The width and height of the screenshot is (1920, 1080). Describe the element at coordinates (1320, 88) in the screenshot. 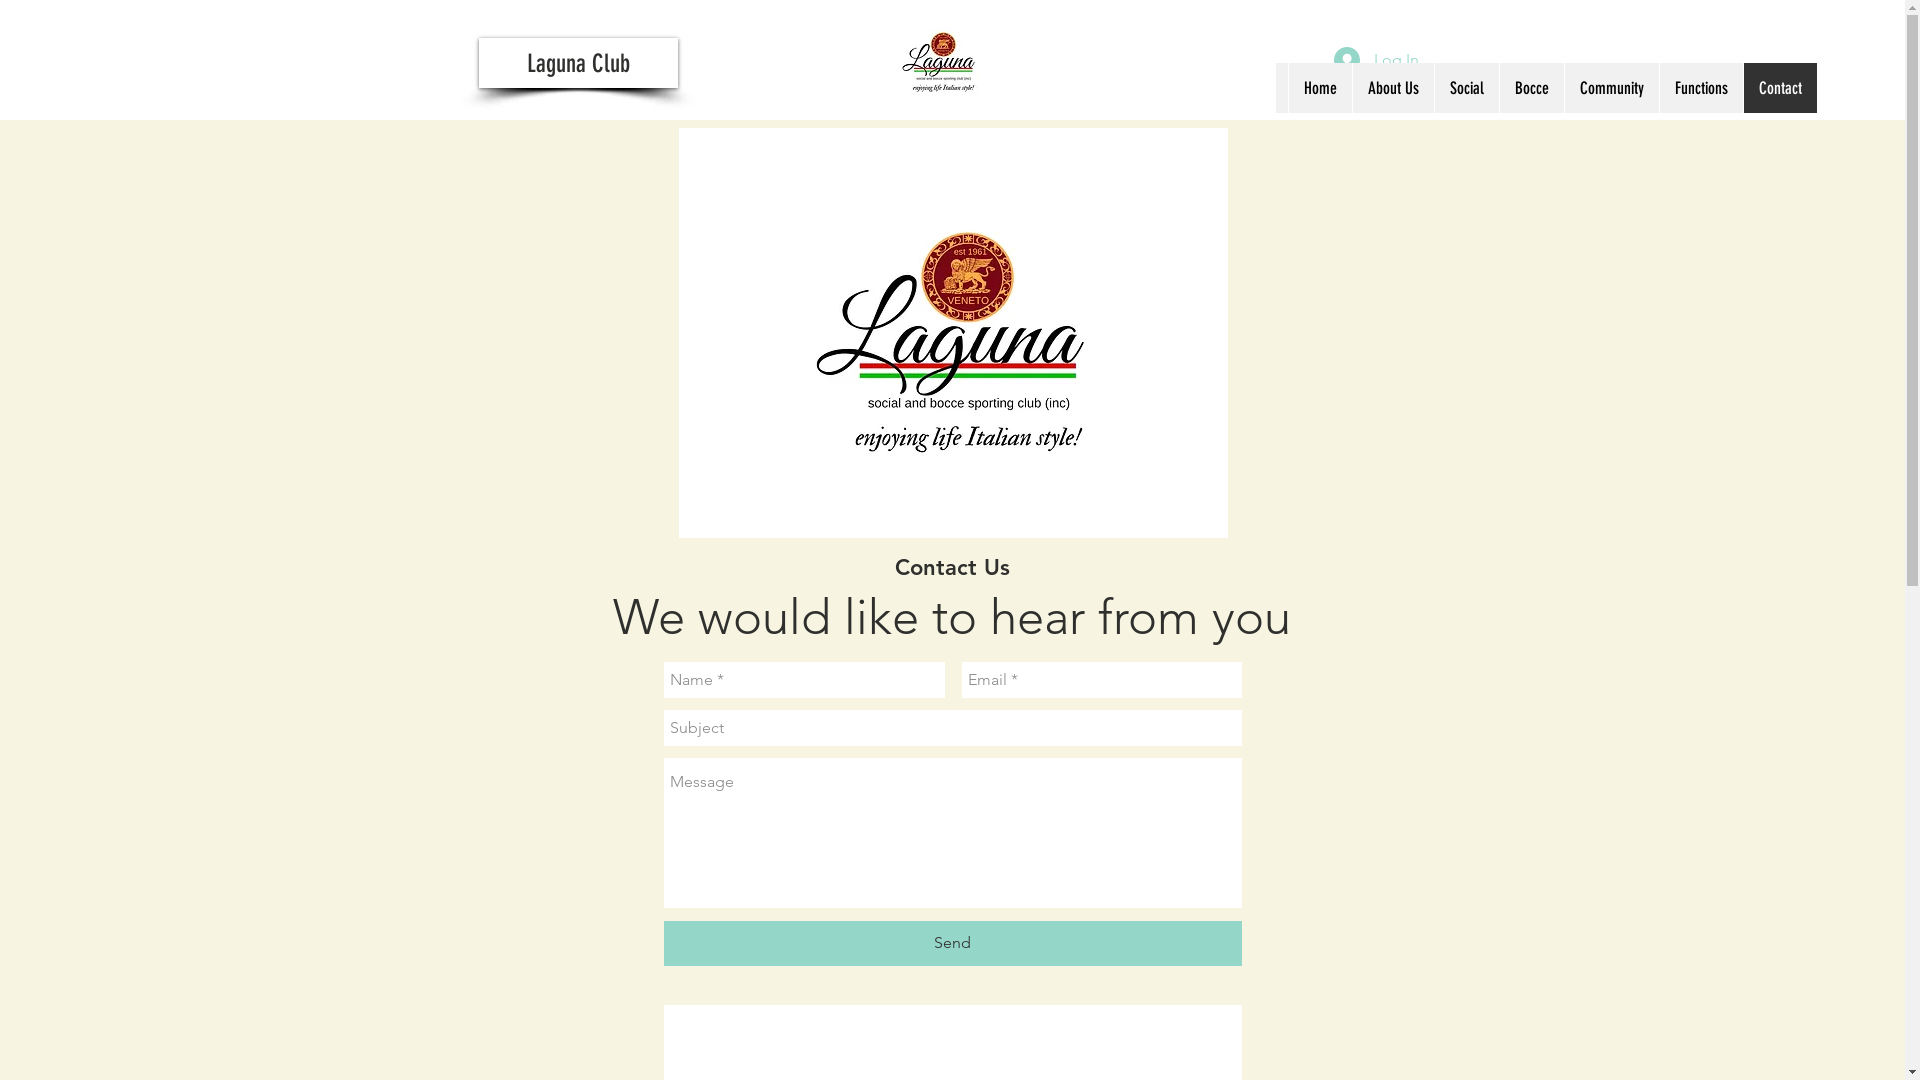

I see `Home` at that location.